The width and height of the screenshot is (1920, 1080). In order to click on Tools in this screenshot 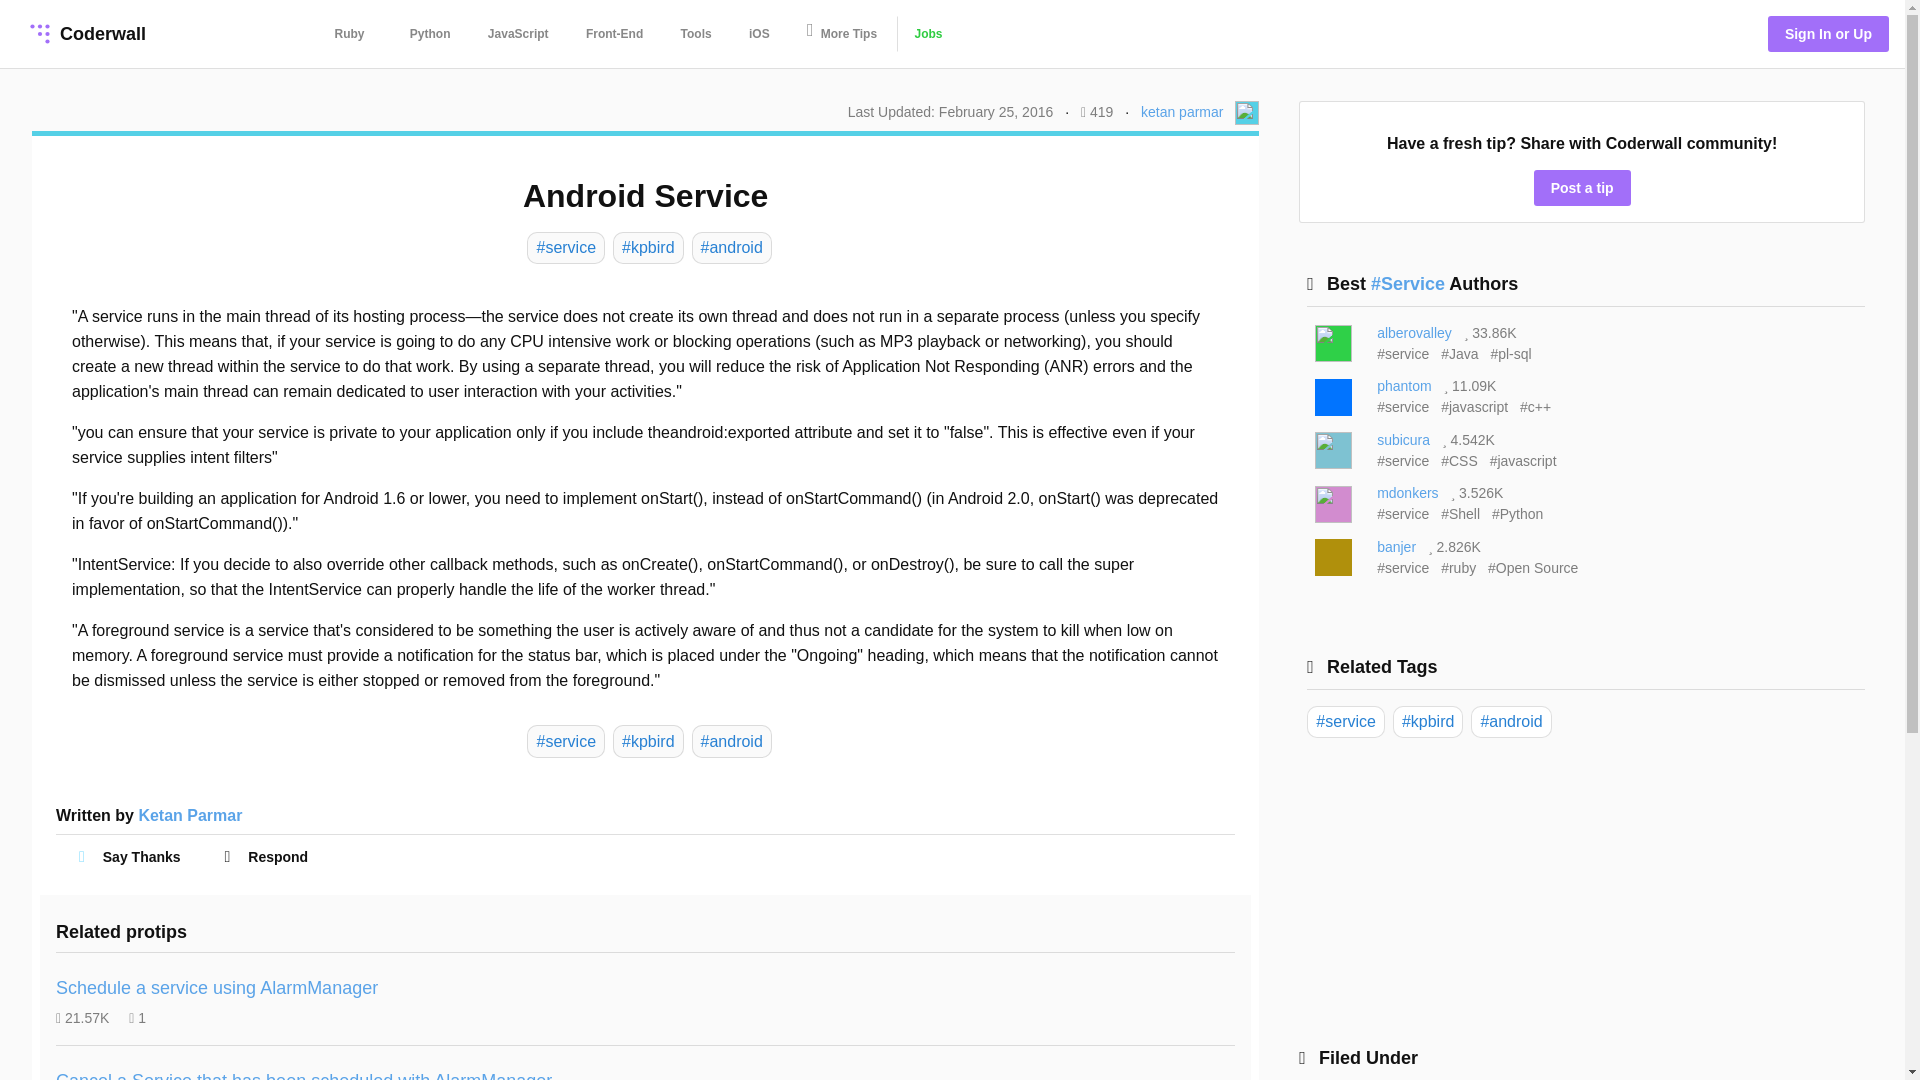, I will do `click(696, 34)`.